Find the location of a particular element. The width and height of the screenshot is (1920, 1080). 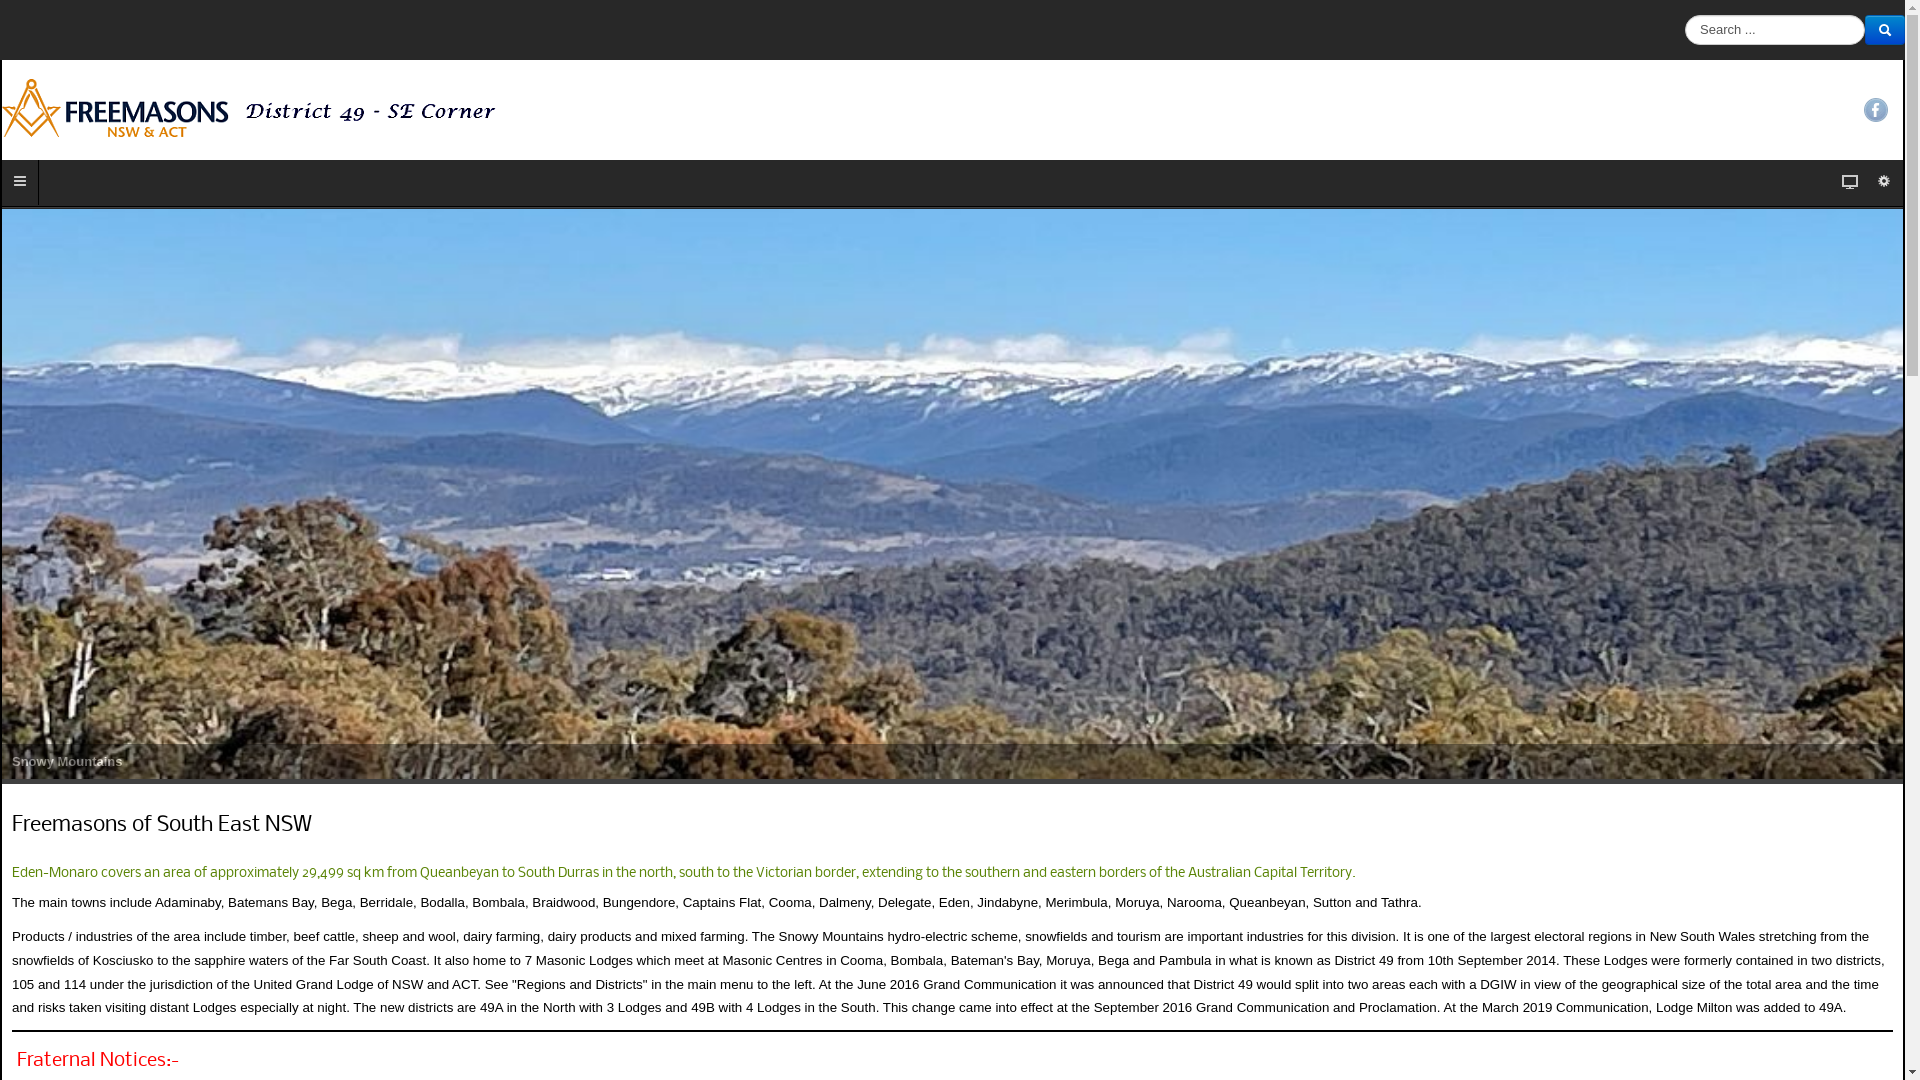

snowy_mtns.jpg is located at coordinates (952, 494).